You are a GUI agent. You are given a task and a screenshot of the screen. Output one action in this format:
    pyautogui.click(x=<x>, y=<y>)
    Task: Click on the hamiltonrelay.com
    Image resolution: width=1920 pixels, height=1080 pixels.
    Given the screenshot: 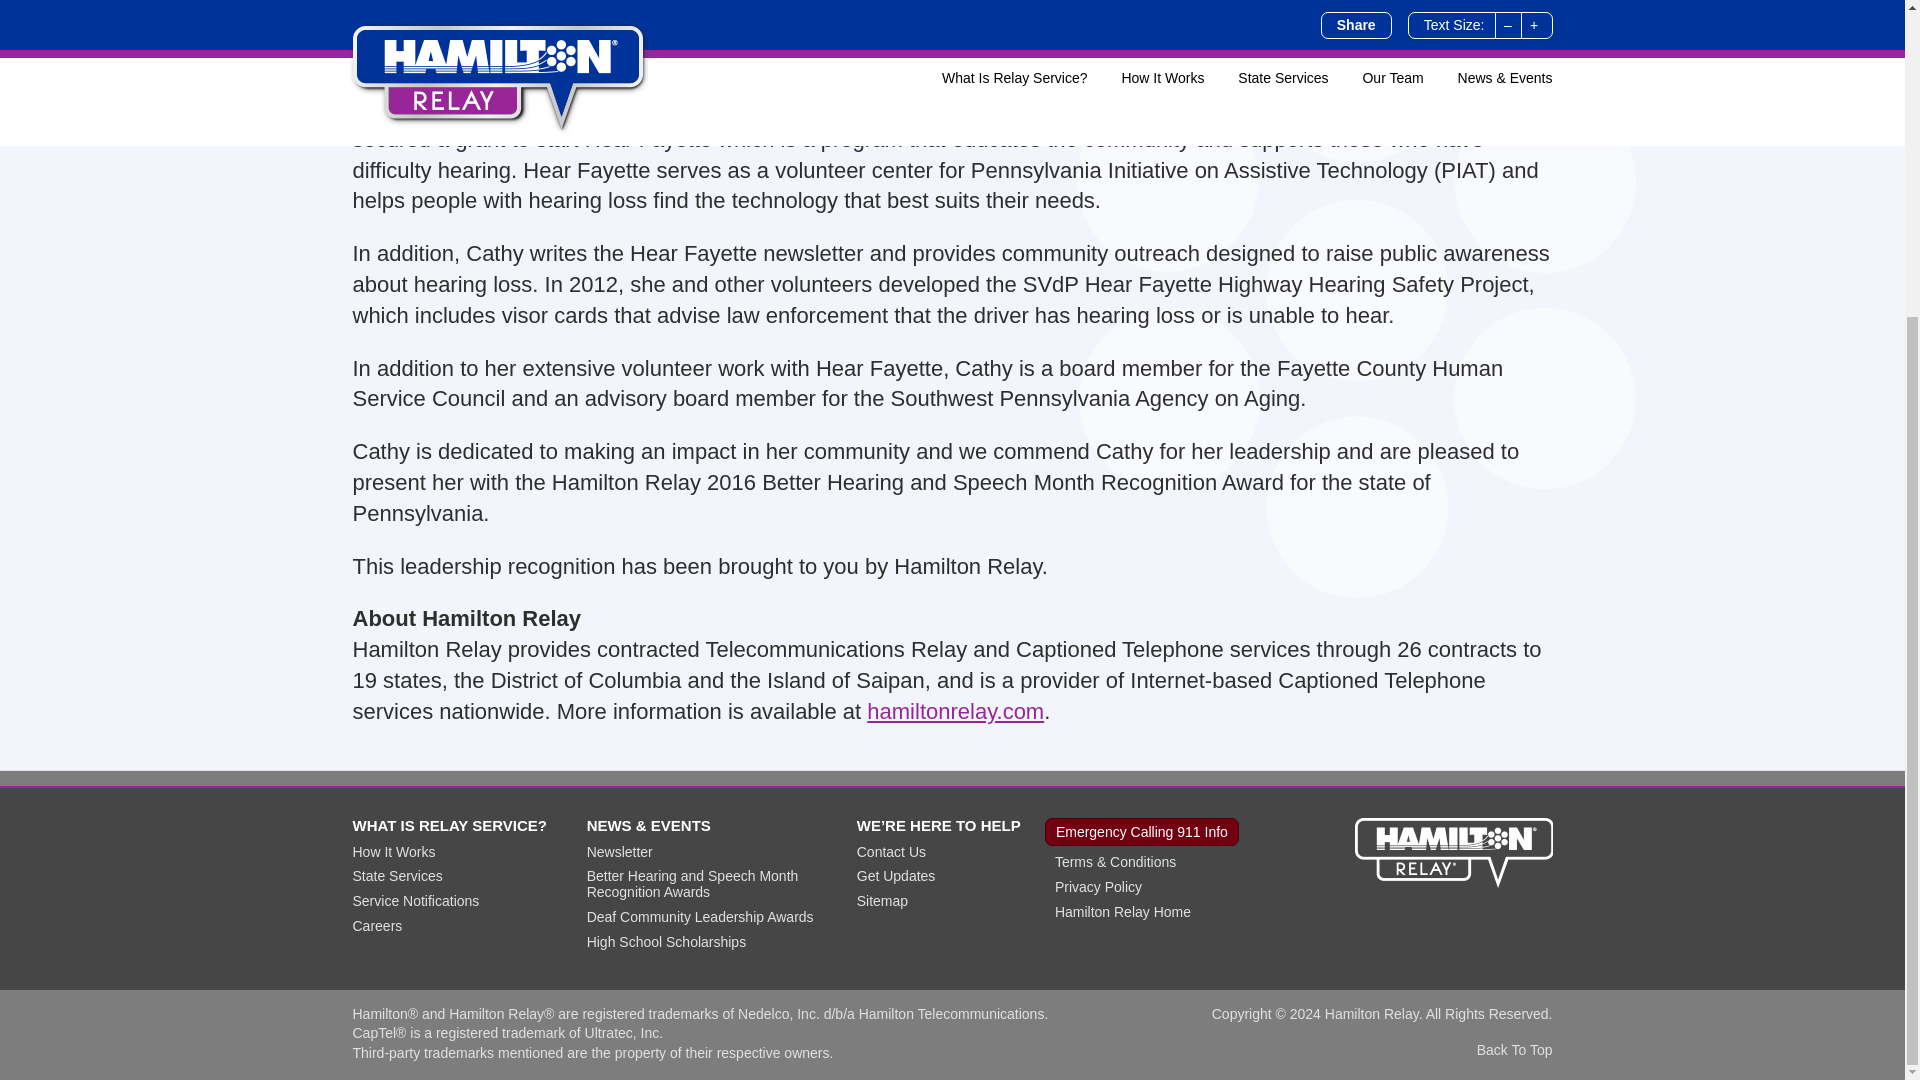 What is the action you would take?
    pyautogui.click(x=956, y=710)
    